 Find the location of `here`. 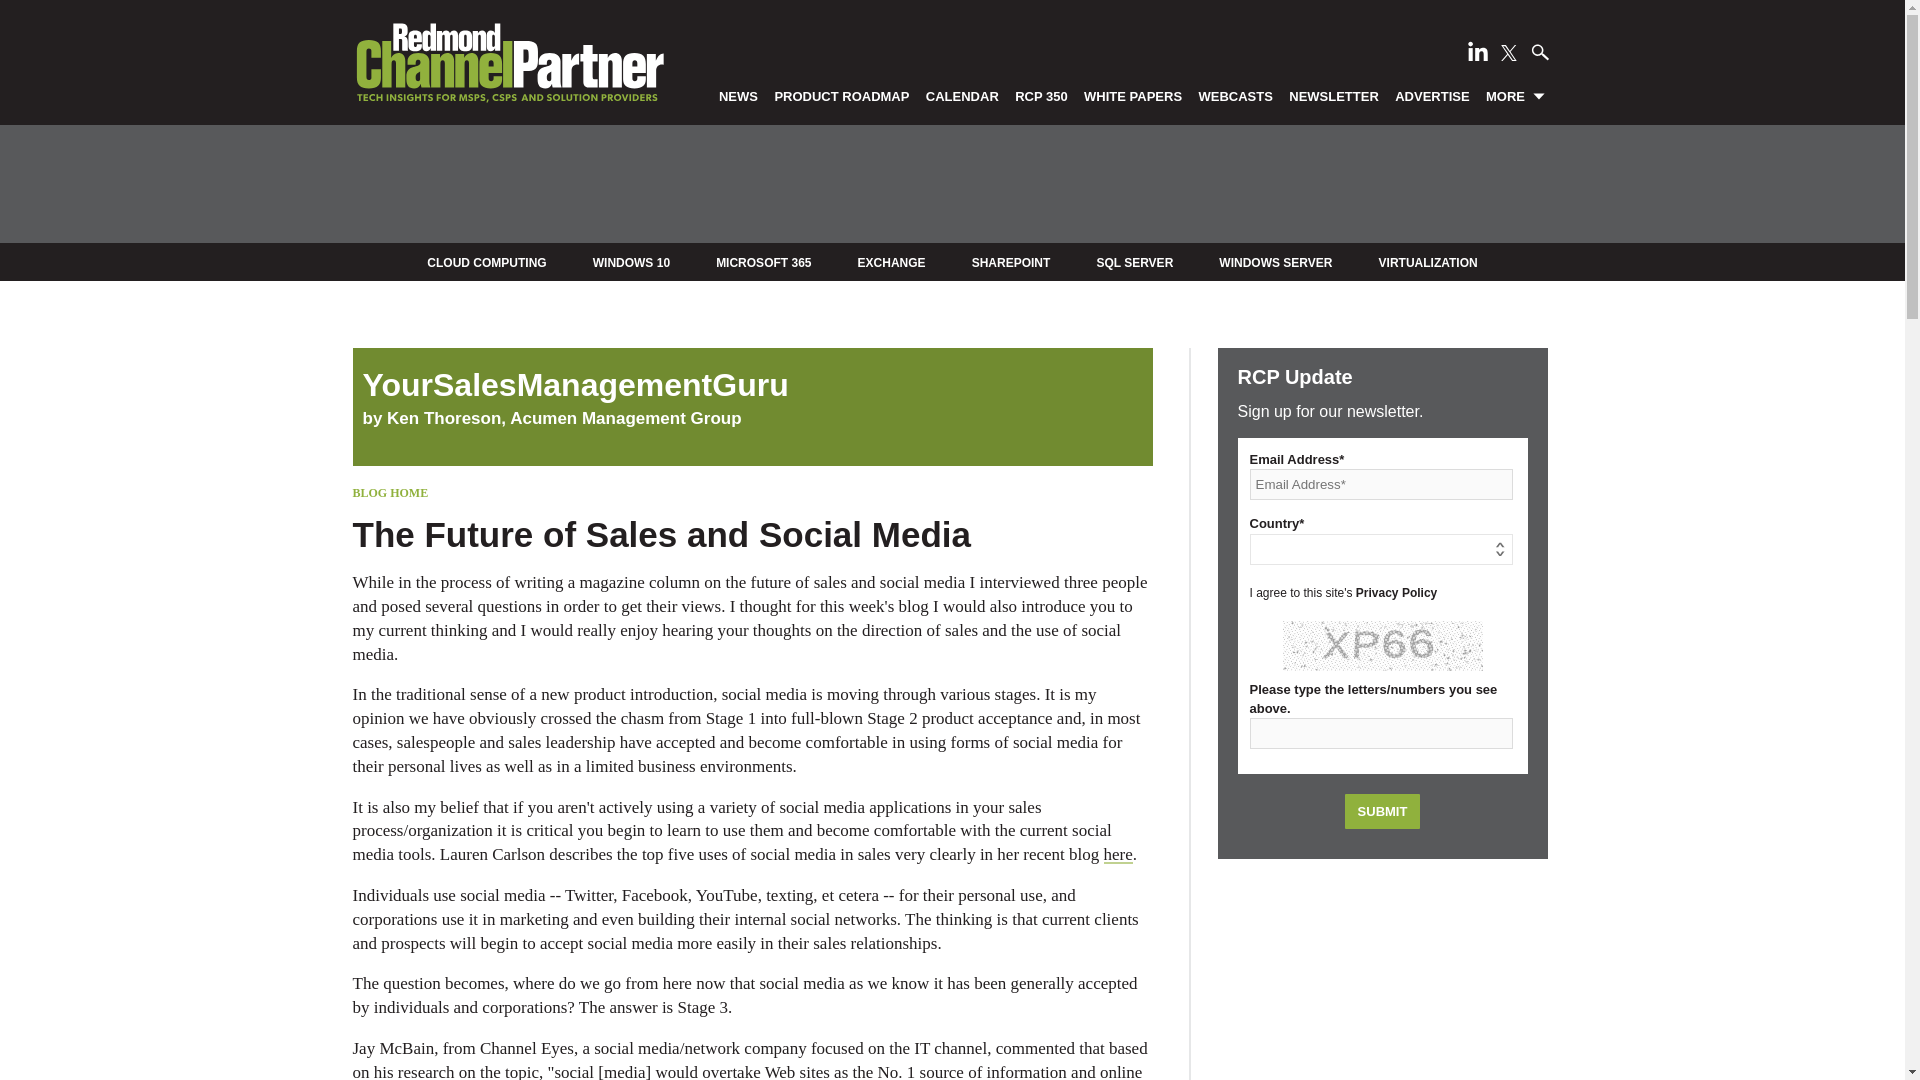

here is located at coordinates (1118, 854).